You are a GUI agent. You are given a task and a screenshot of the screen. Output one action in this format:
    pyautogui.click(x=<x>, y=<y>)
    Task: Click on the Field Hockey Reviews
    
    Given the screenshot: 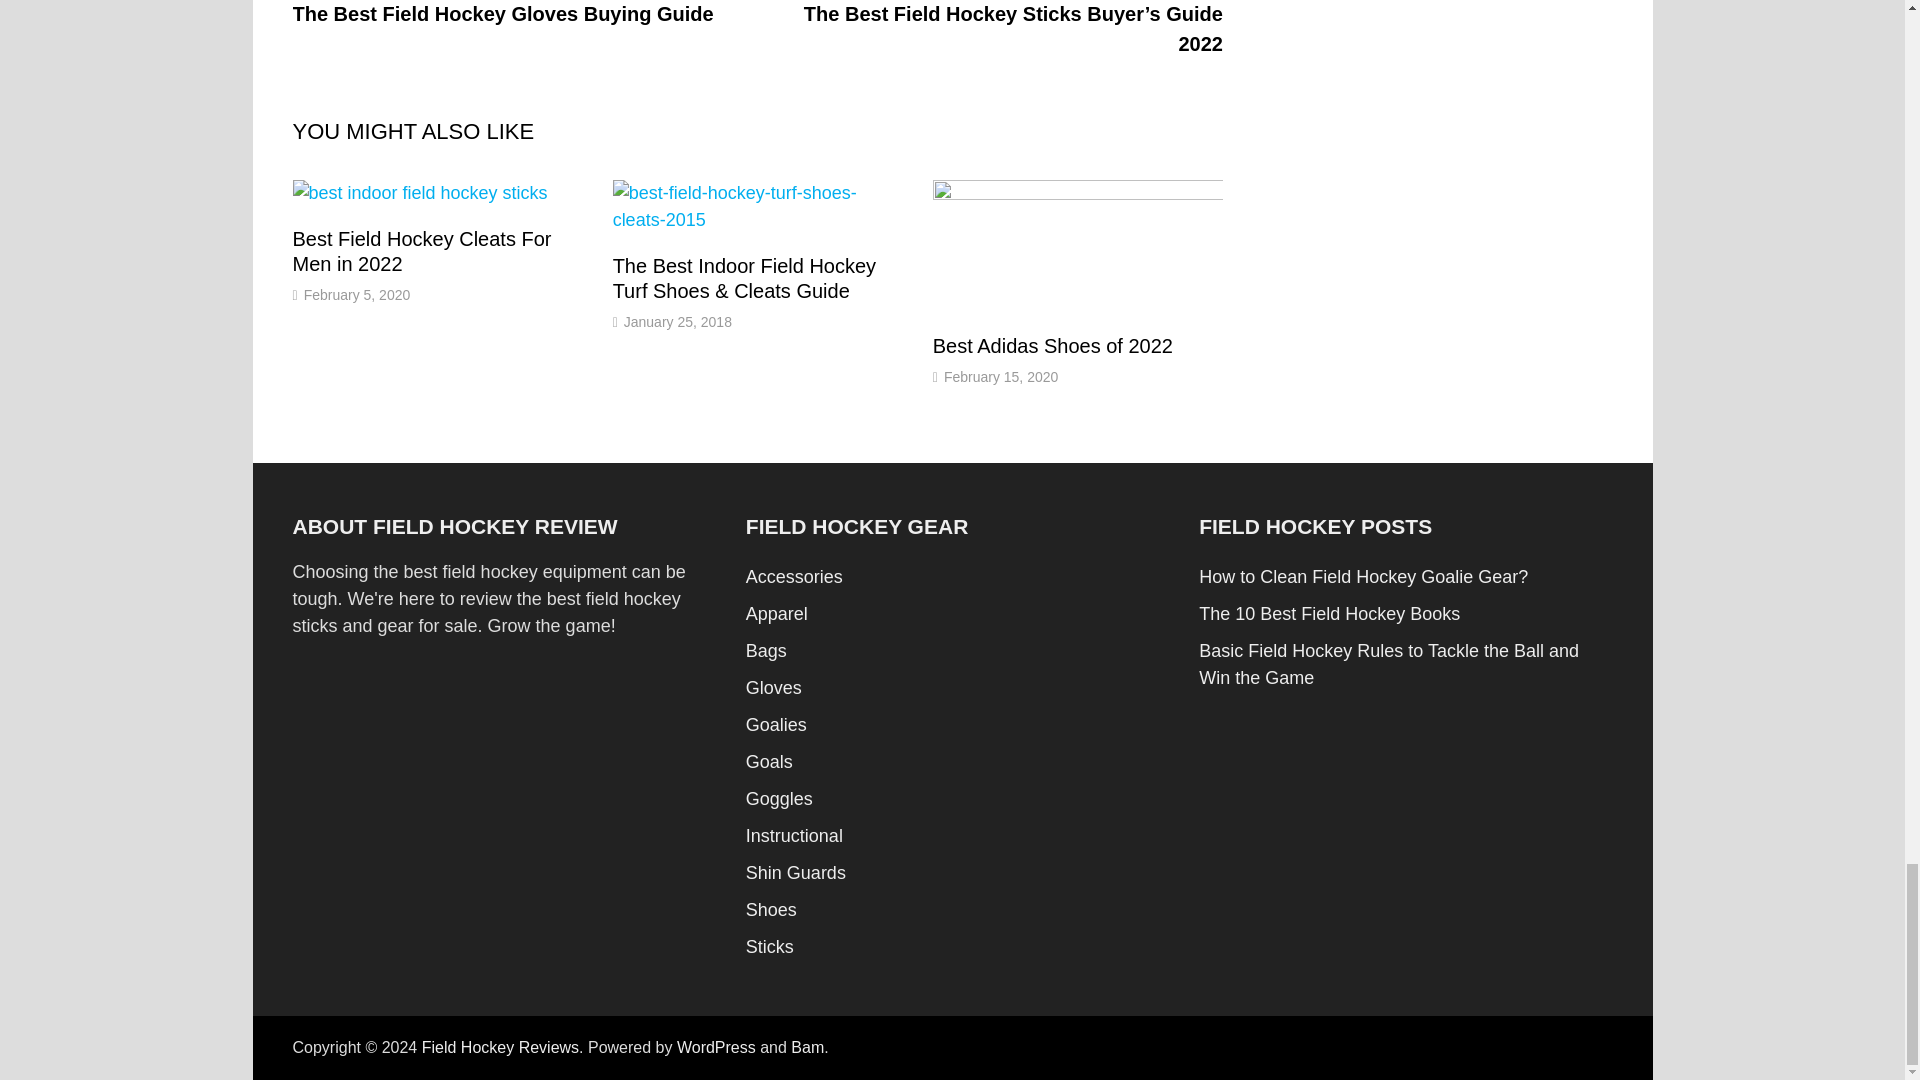 What is the action you would take?
    pyautogui.click(x=500, y=1047)
    